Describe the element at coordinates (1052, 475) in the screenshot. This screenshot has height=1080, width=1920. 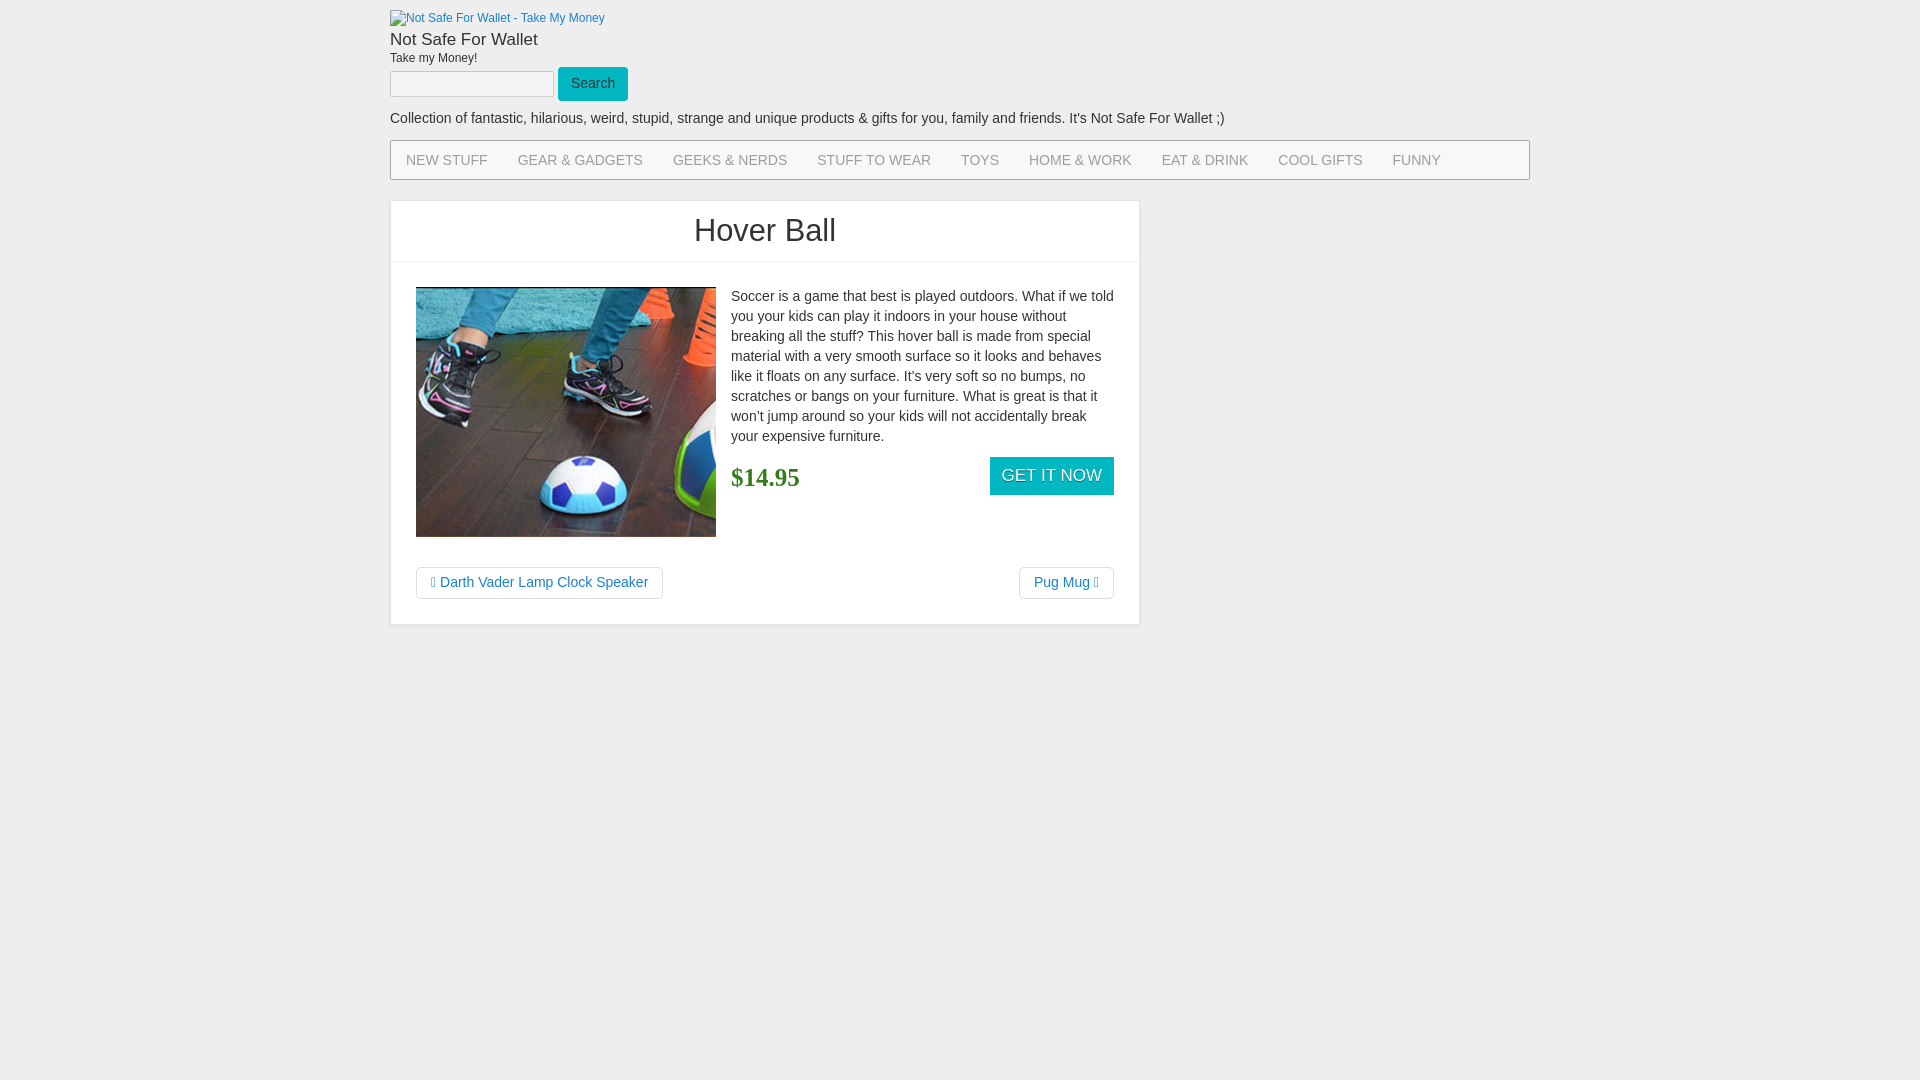
I see `GET IT NOW` at that location.